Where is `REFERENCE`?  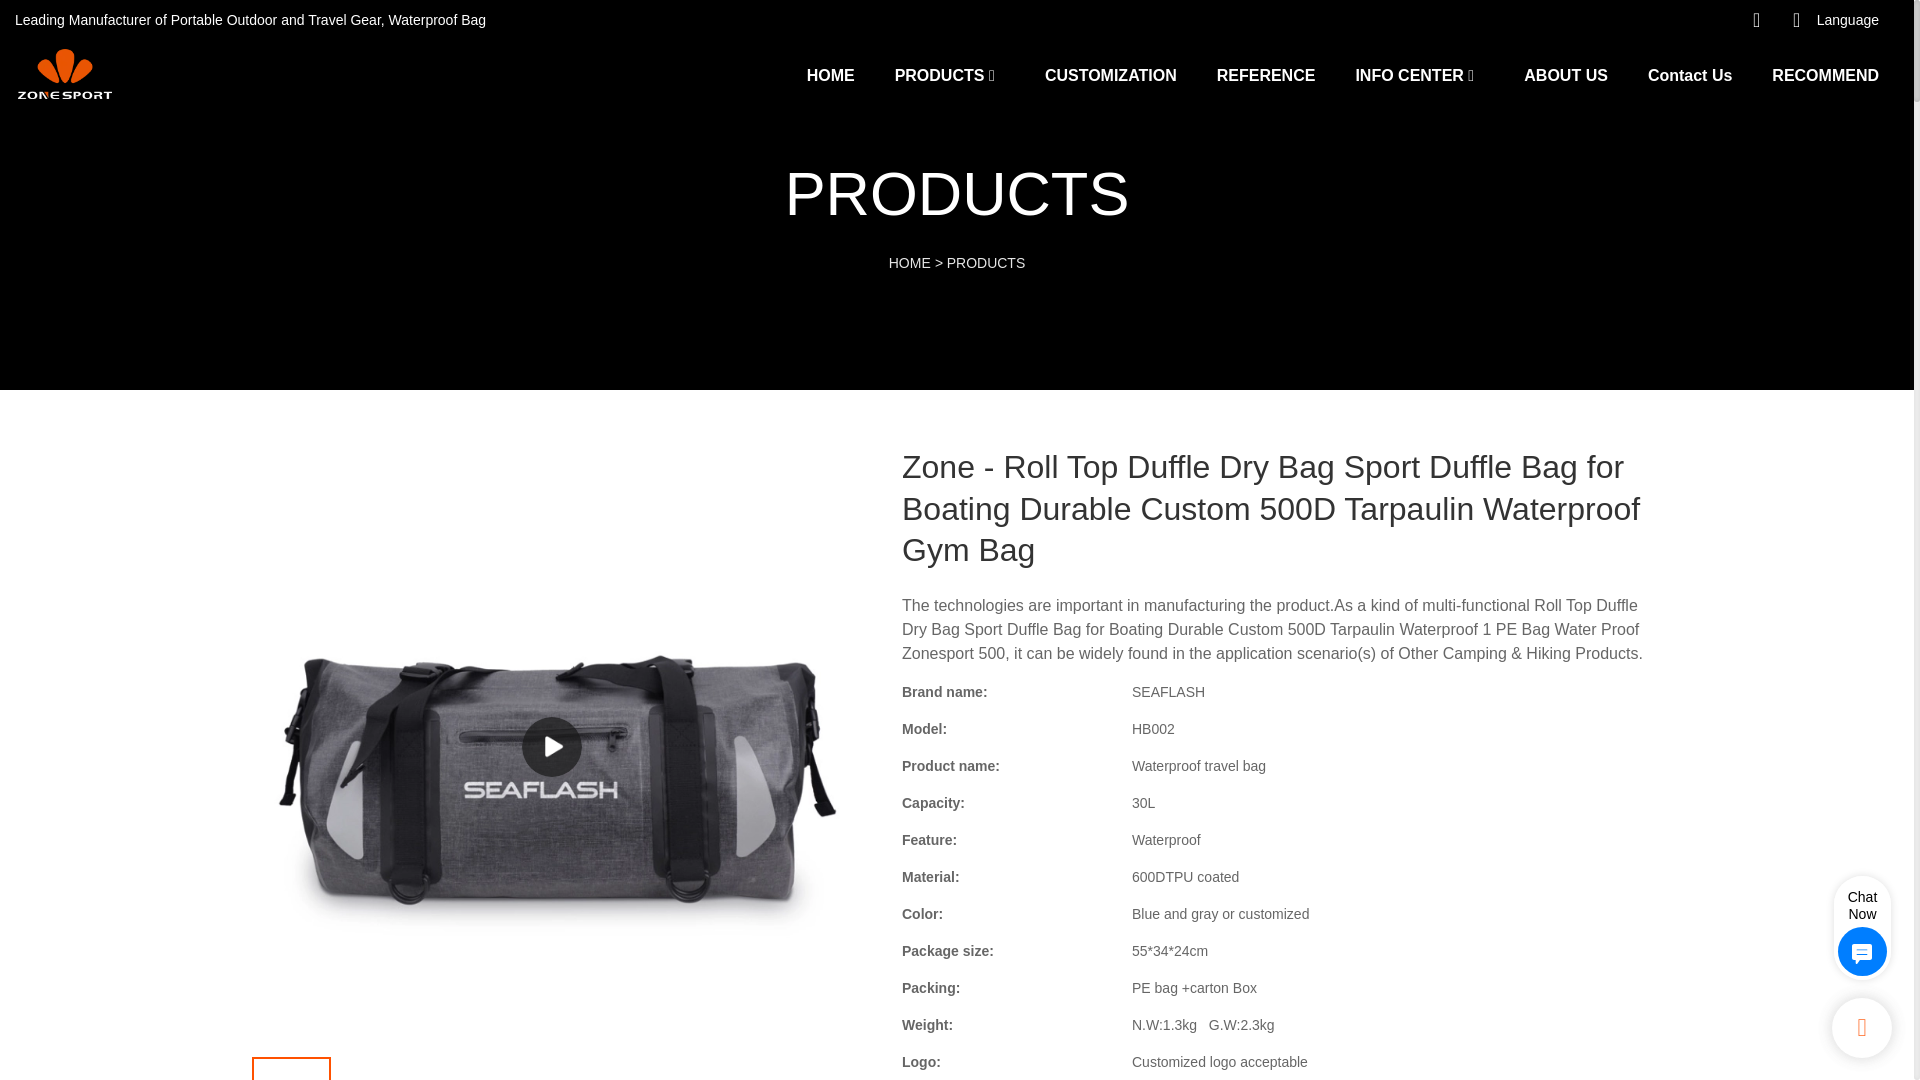
REFERENCE is located at coordinates (1266, 74).